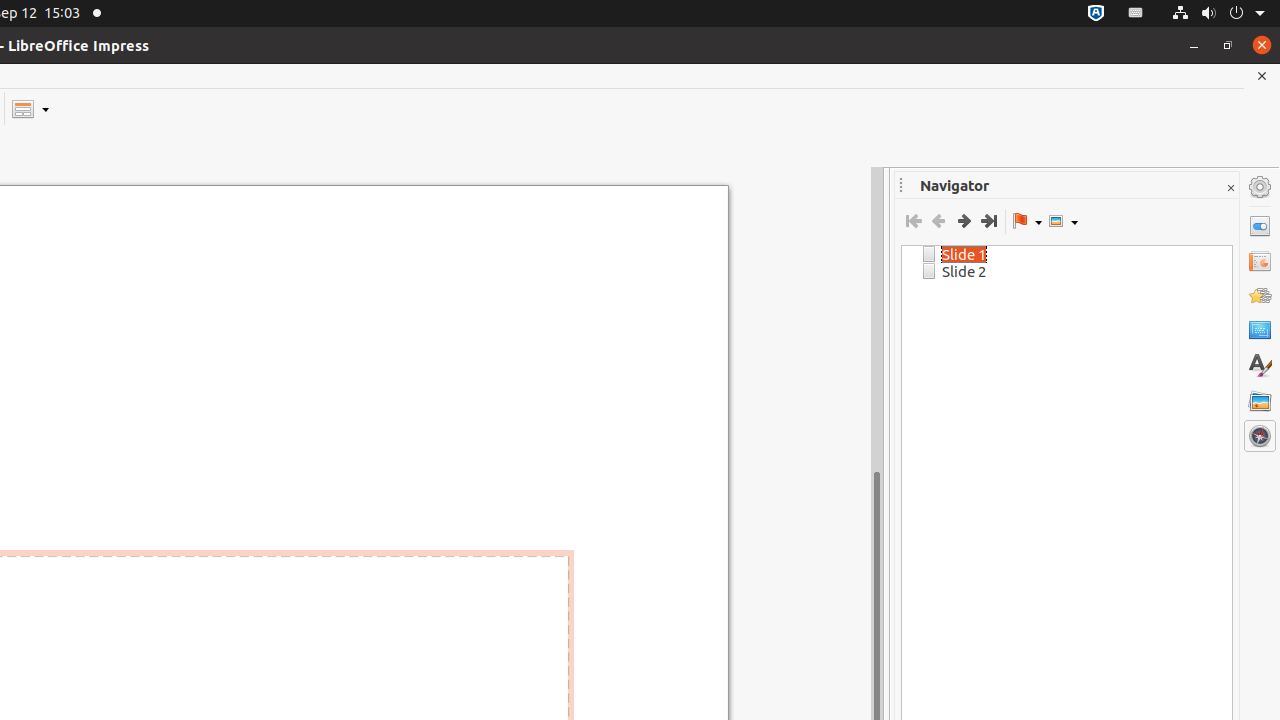 This screenshot has width=1280, height=720. I want to click on Show Shapes, so click(1063, 221).